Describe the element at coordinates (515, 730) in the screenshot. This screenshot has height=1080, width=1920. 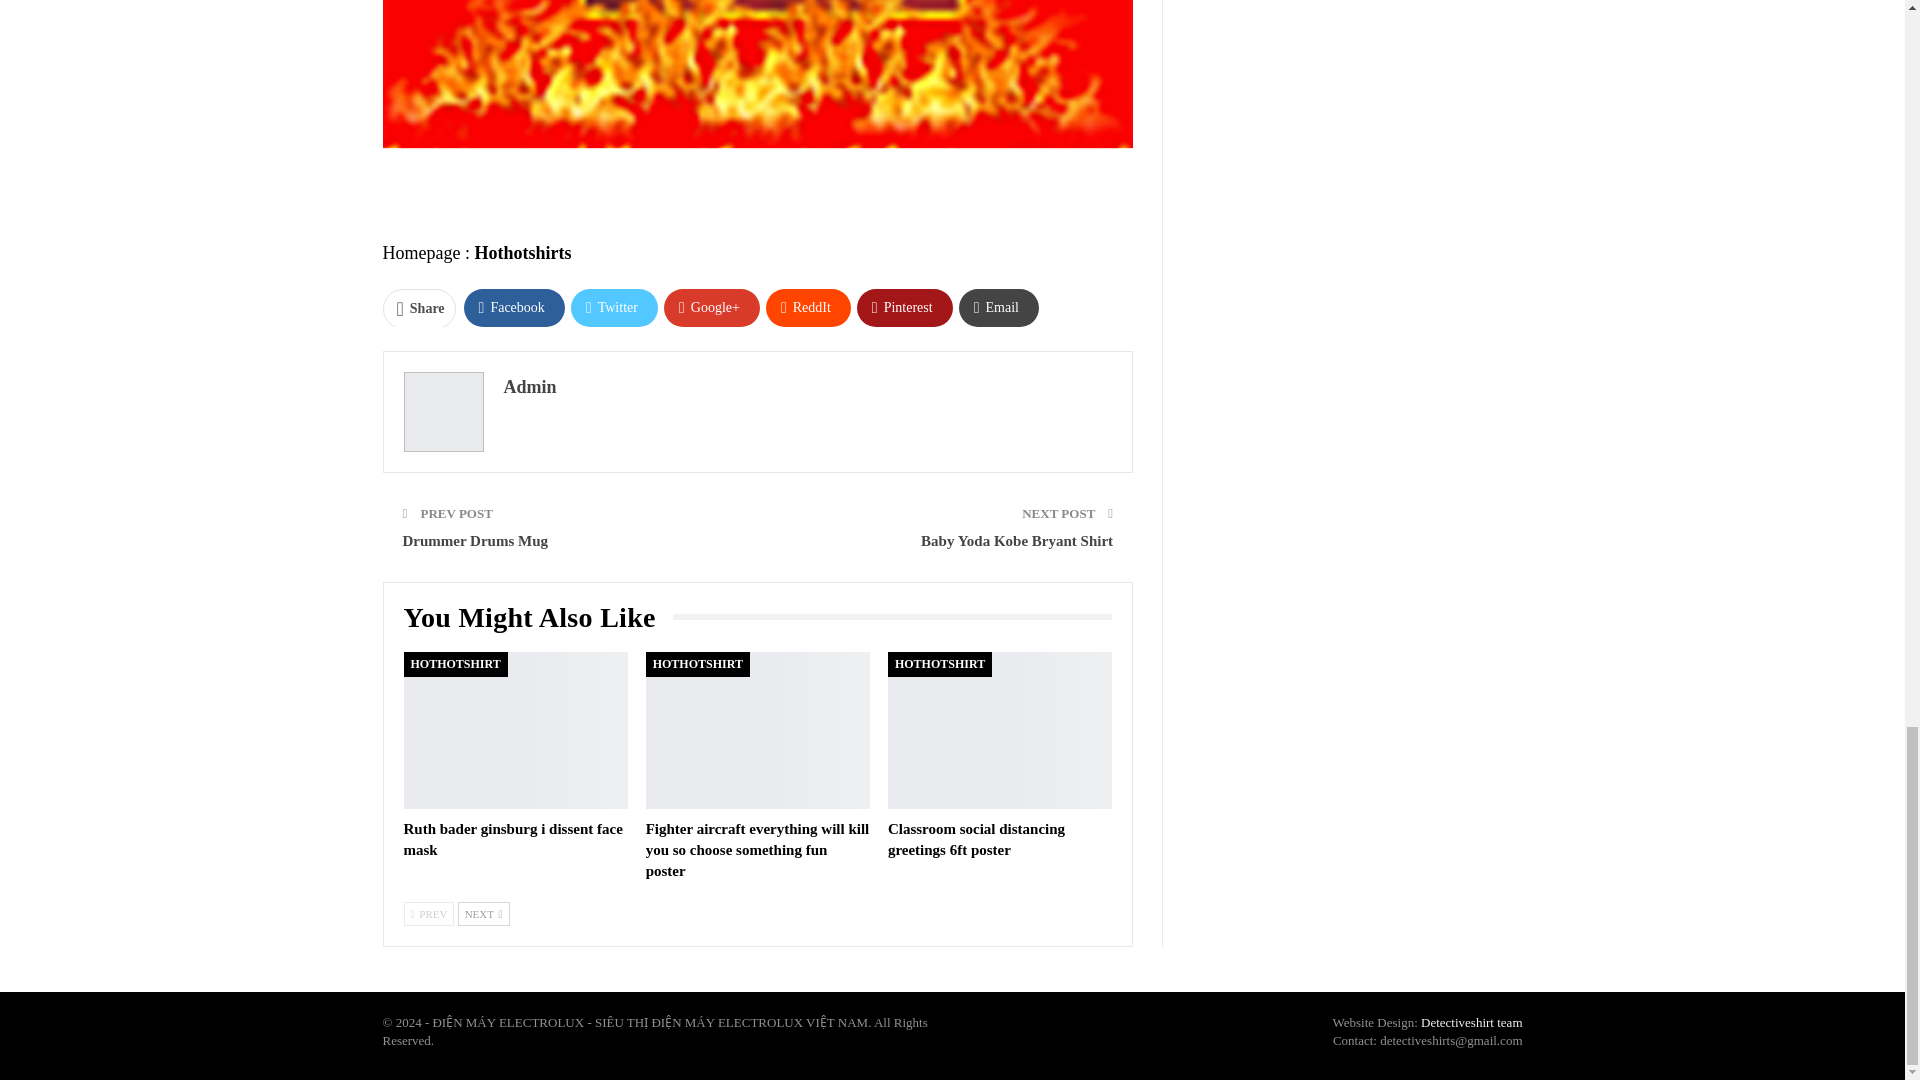
I see `Ruth bader ginsburg i dissent face mask` at that location.